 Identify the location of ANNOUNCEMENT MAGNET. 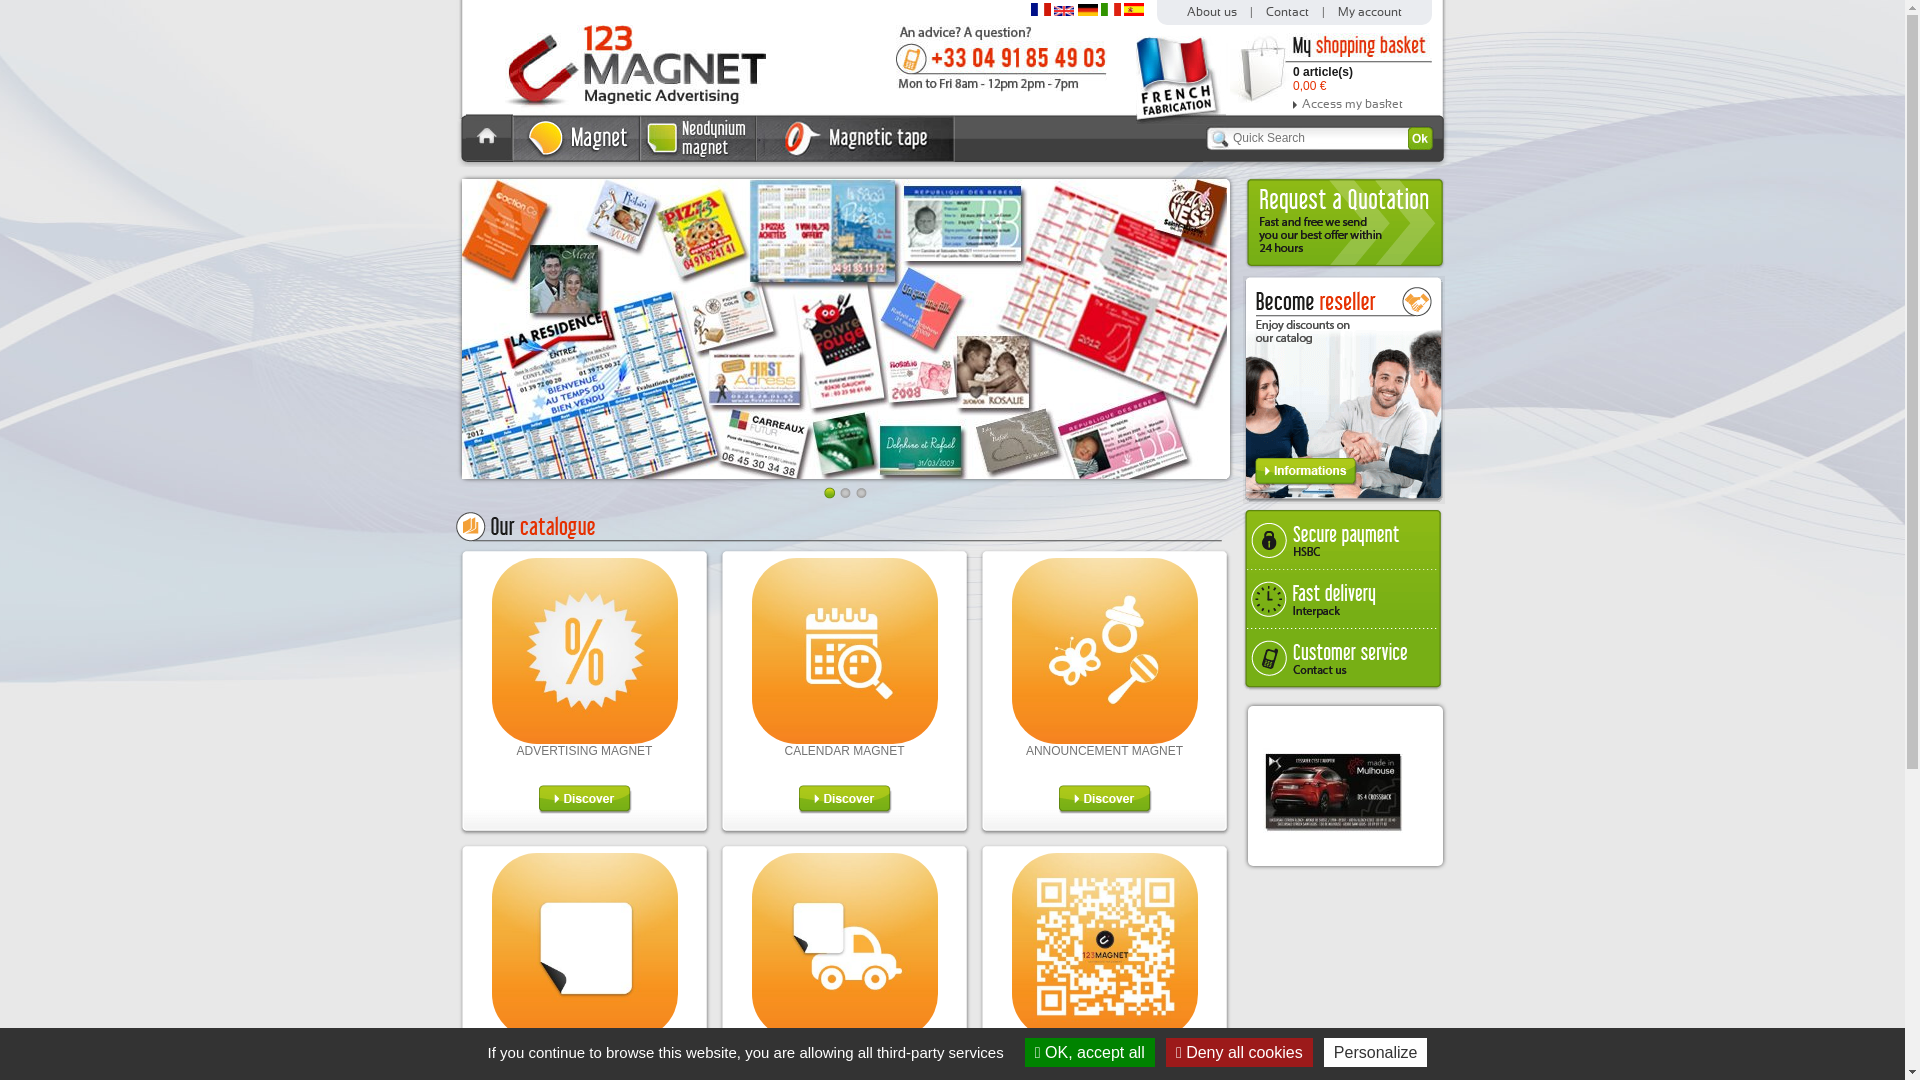
(1104, 751).